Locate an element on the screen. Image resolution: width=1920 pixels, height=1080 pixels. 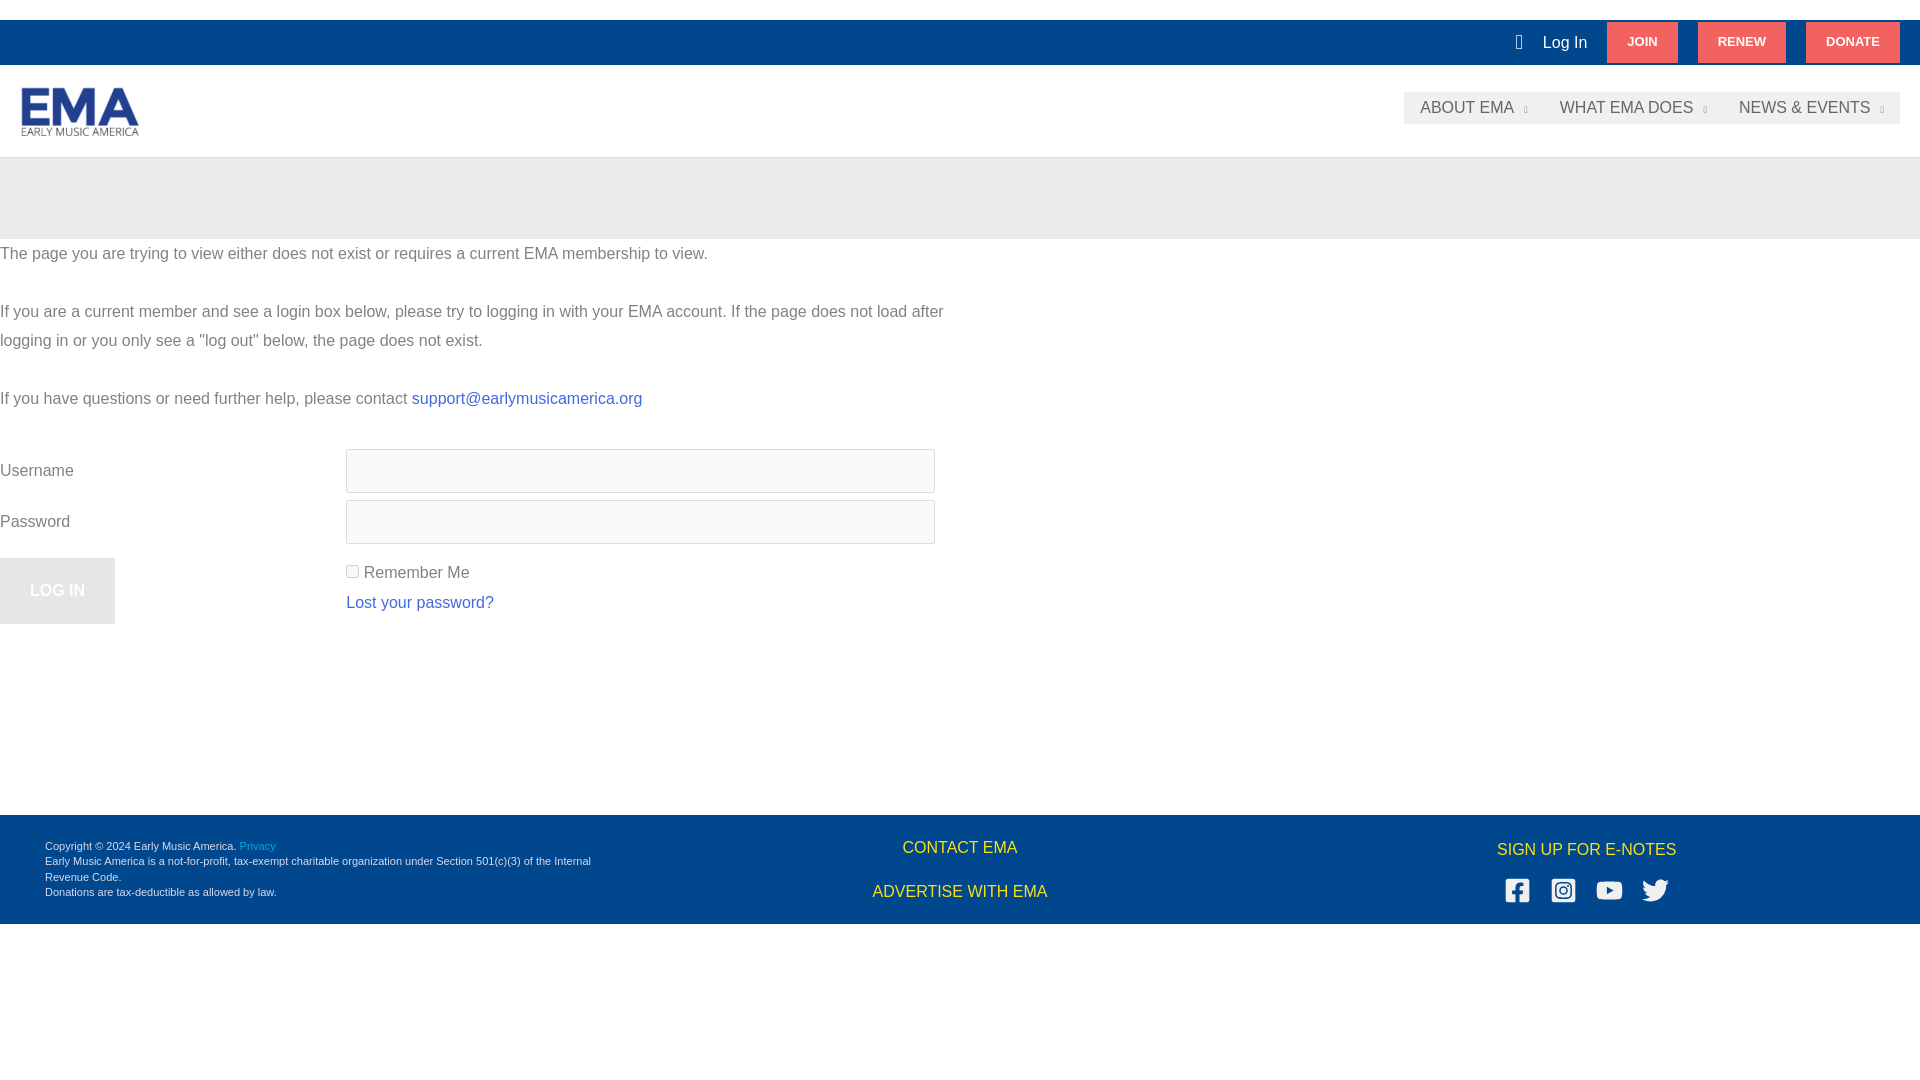
Log In is located at coordinates (1565, 43).